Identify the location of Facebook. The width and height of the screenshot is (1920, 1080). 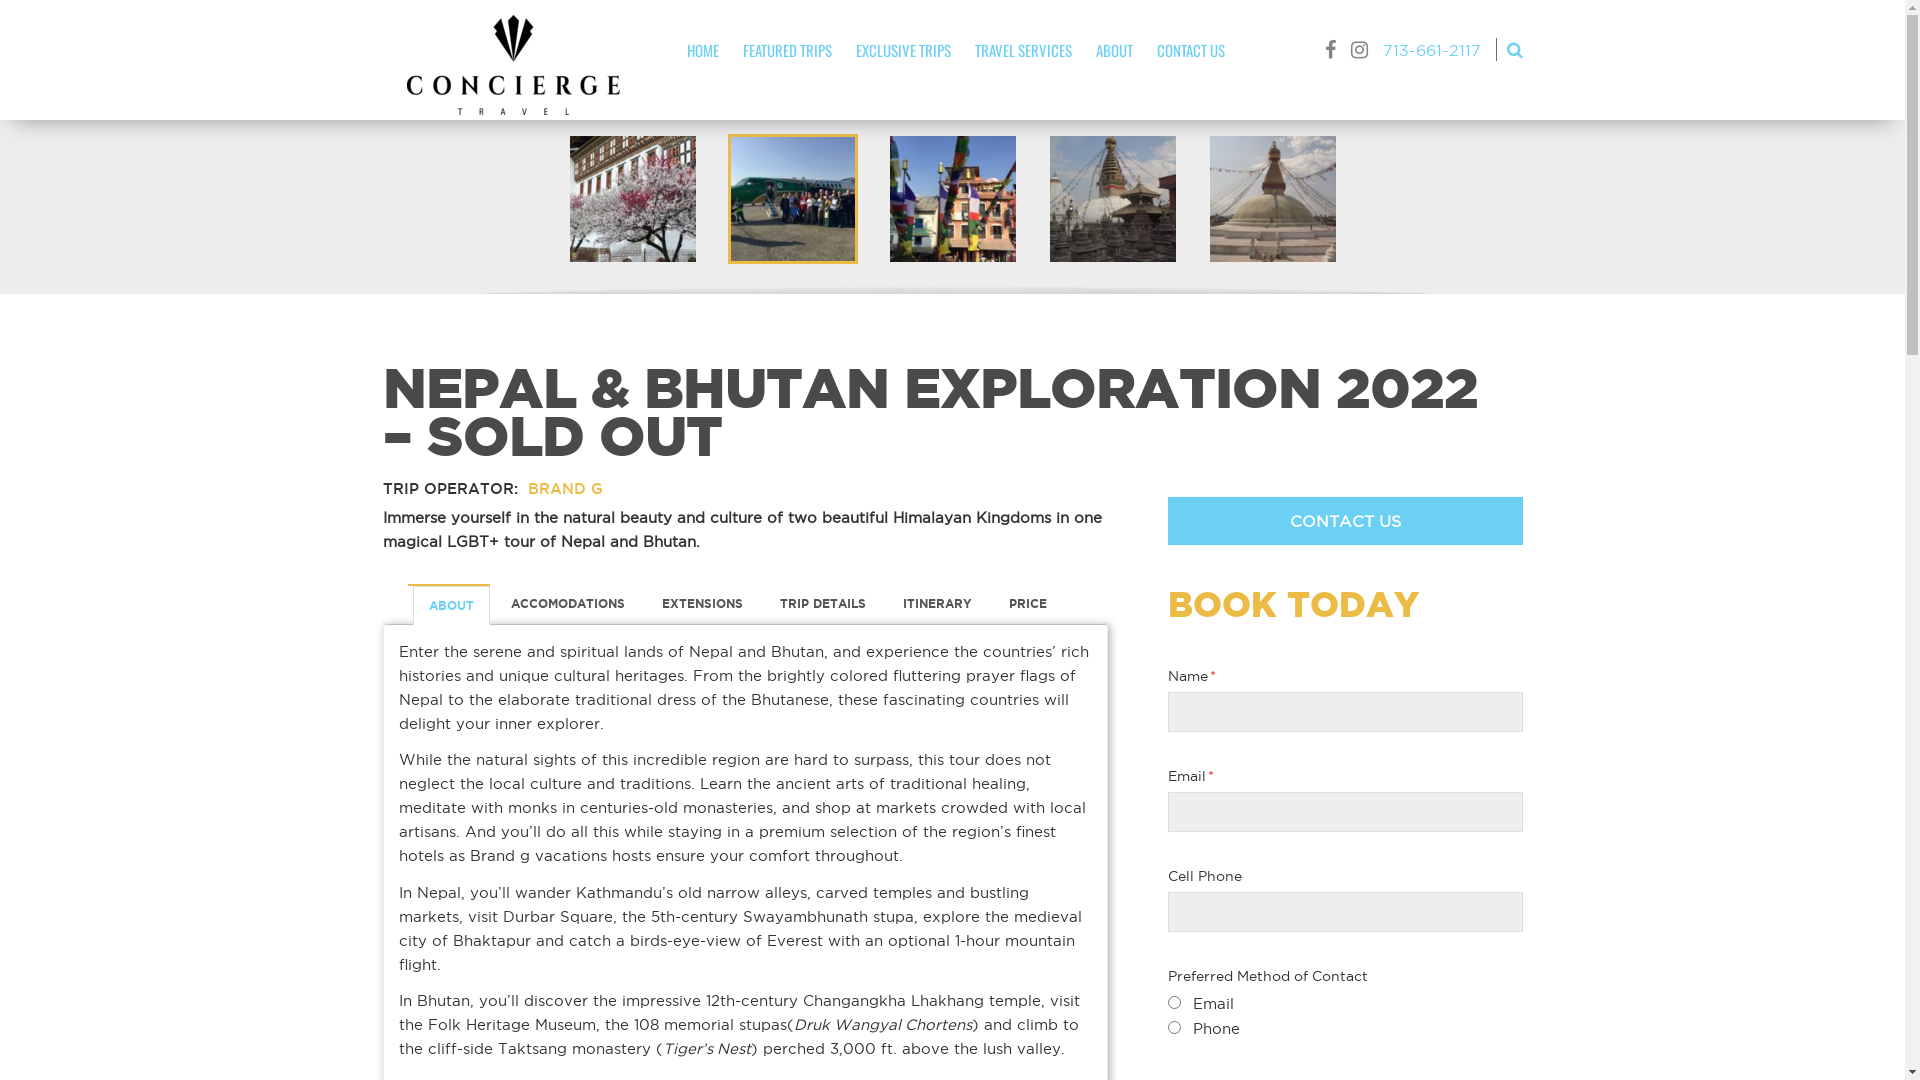
(1330, 50).